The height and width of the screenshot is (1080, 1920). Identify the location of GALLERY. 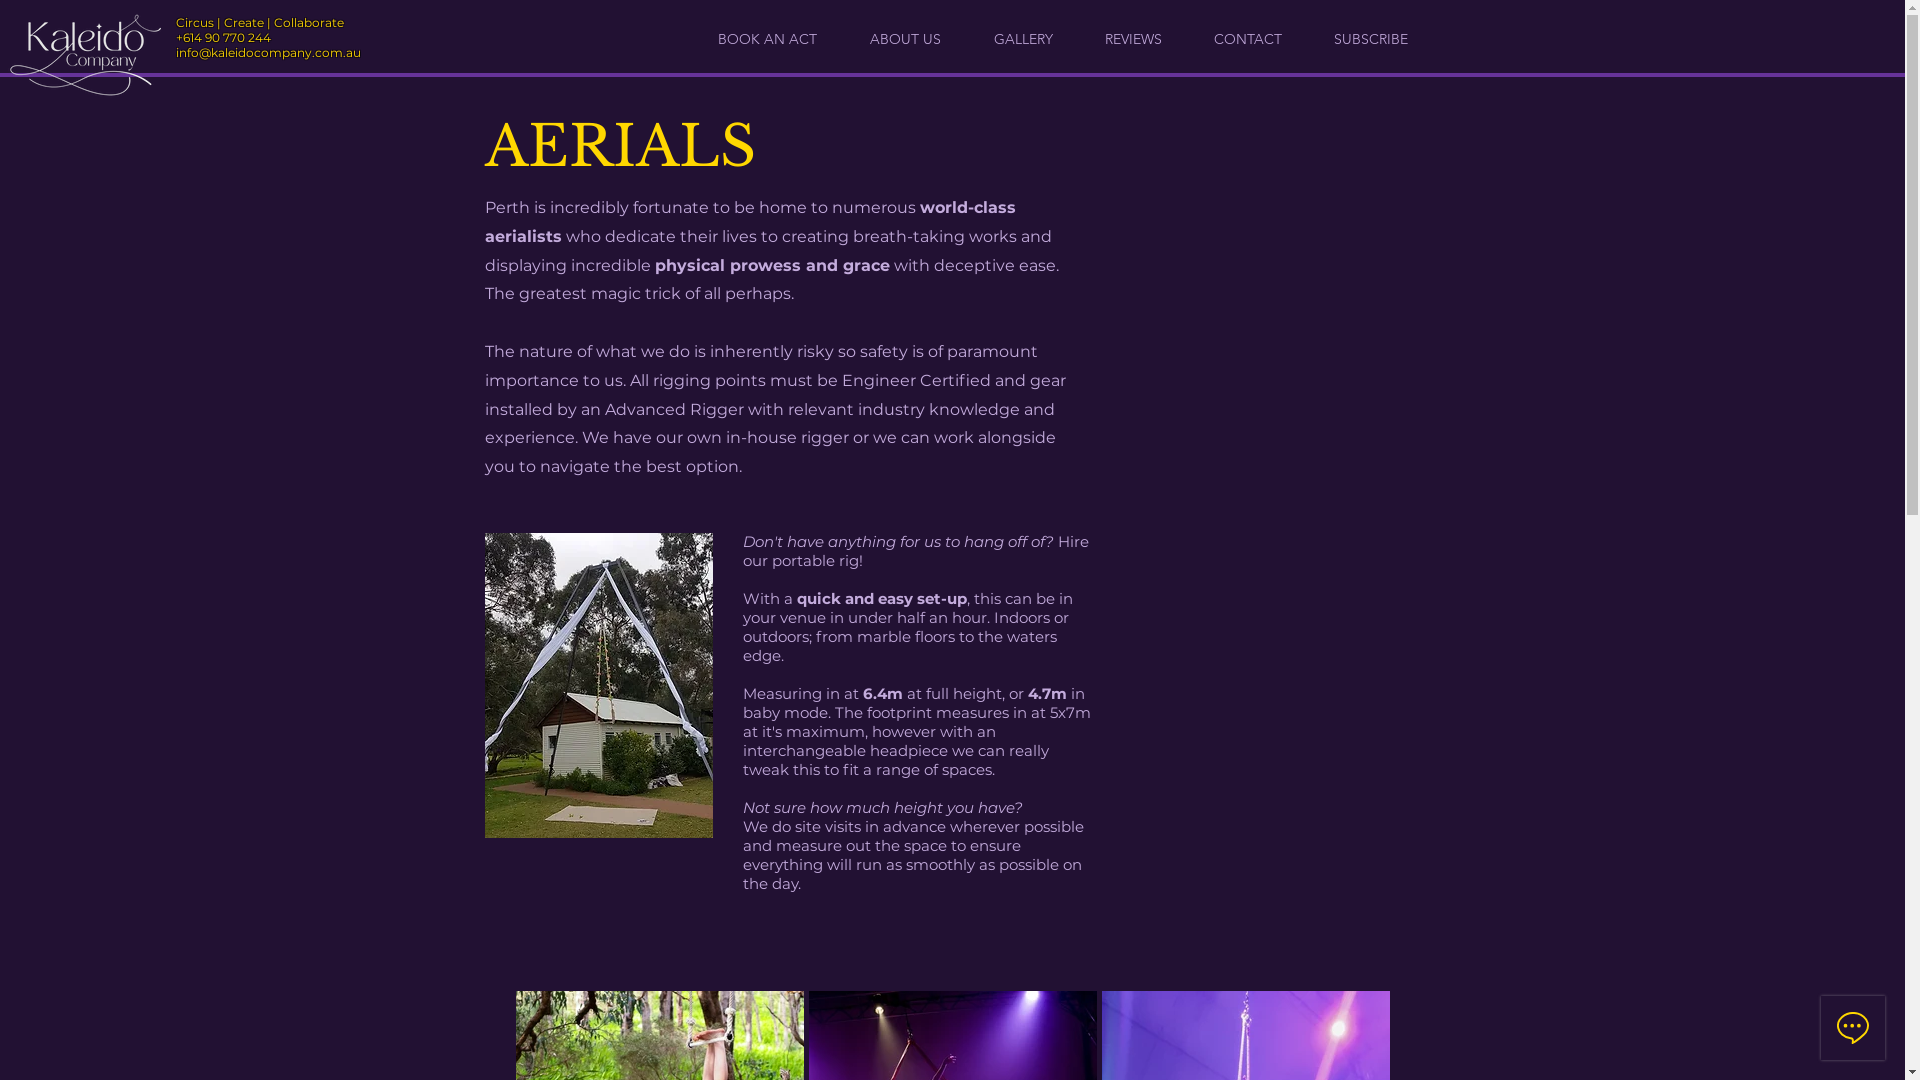
(1023, 39).